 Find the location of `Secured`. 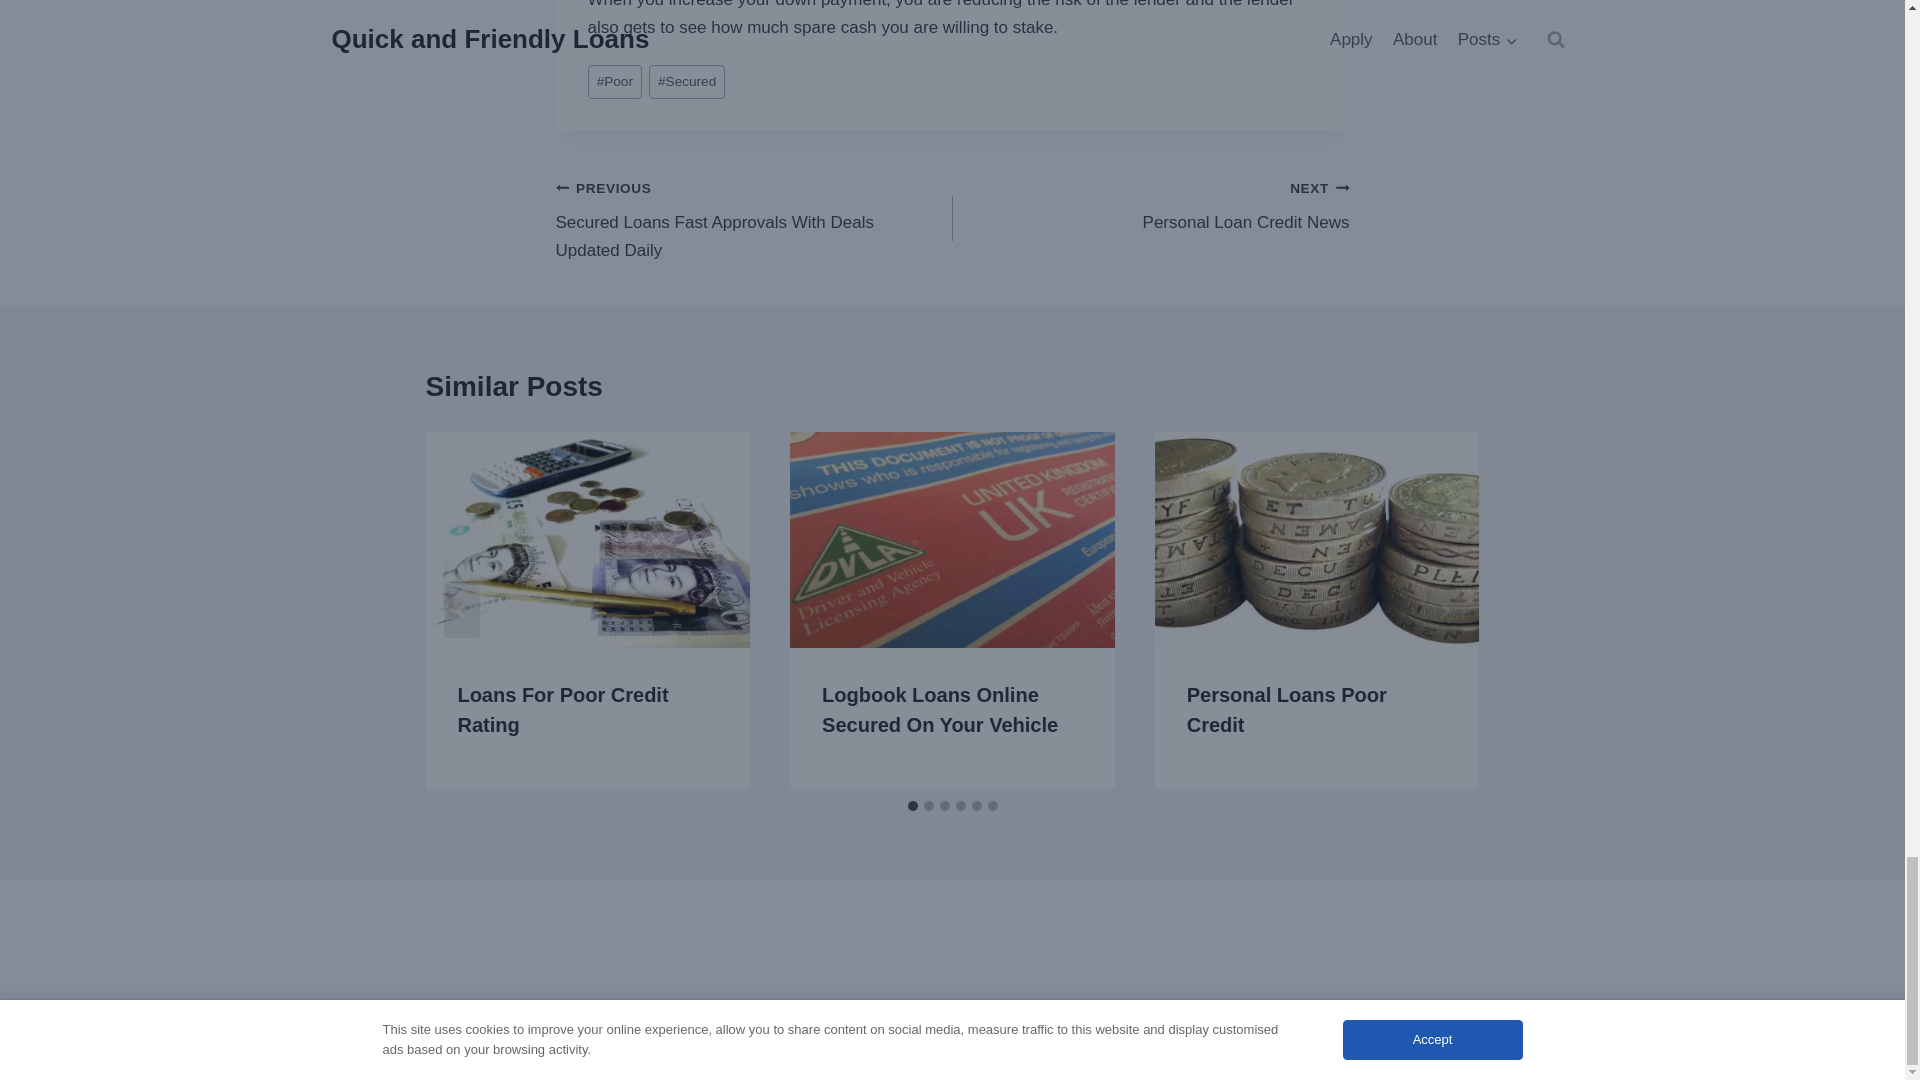

Secured is located at coordinates (686, 82).